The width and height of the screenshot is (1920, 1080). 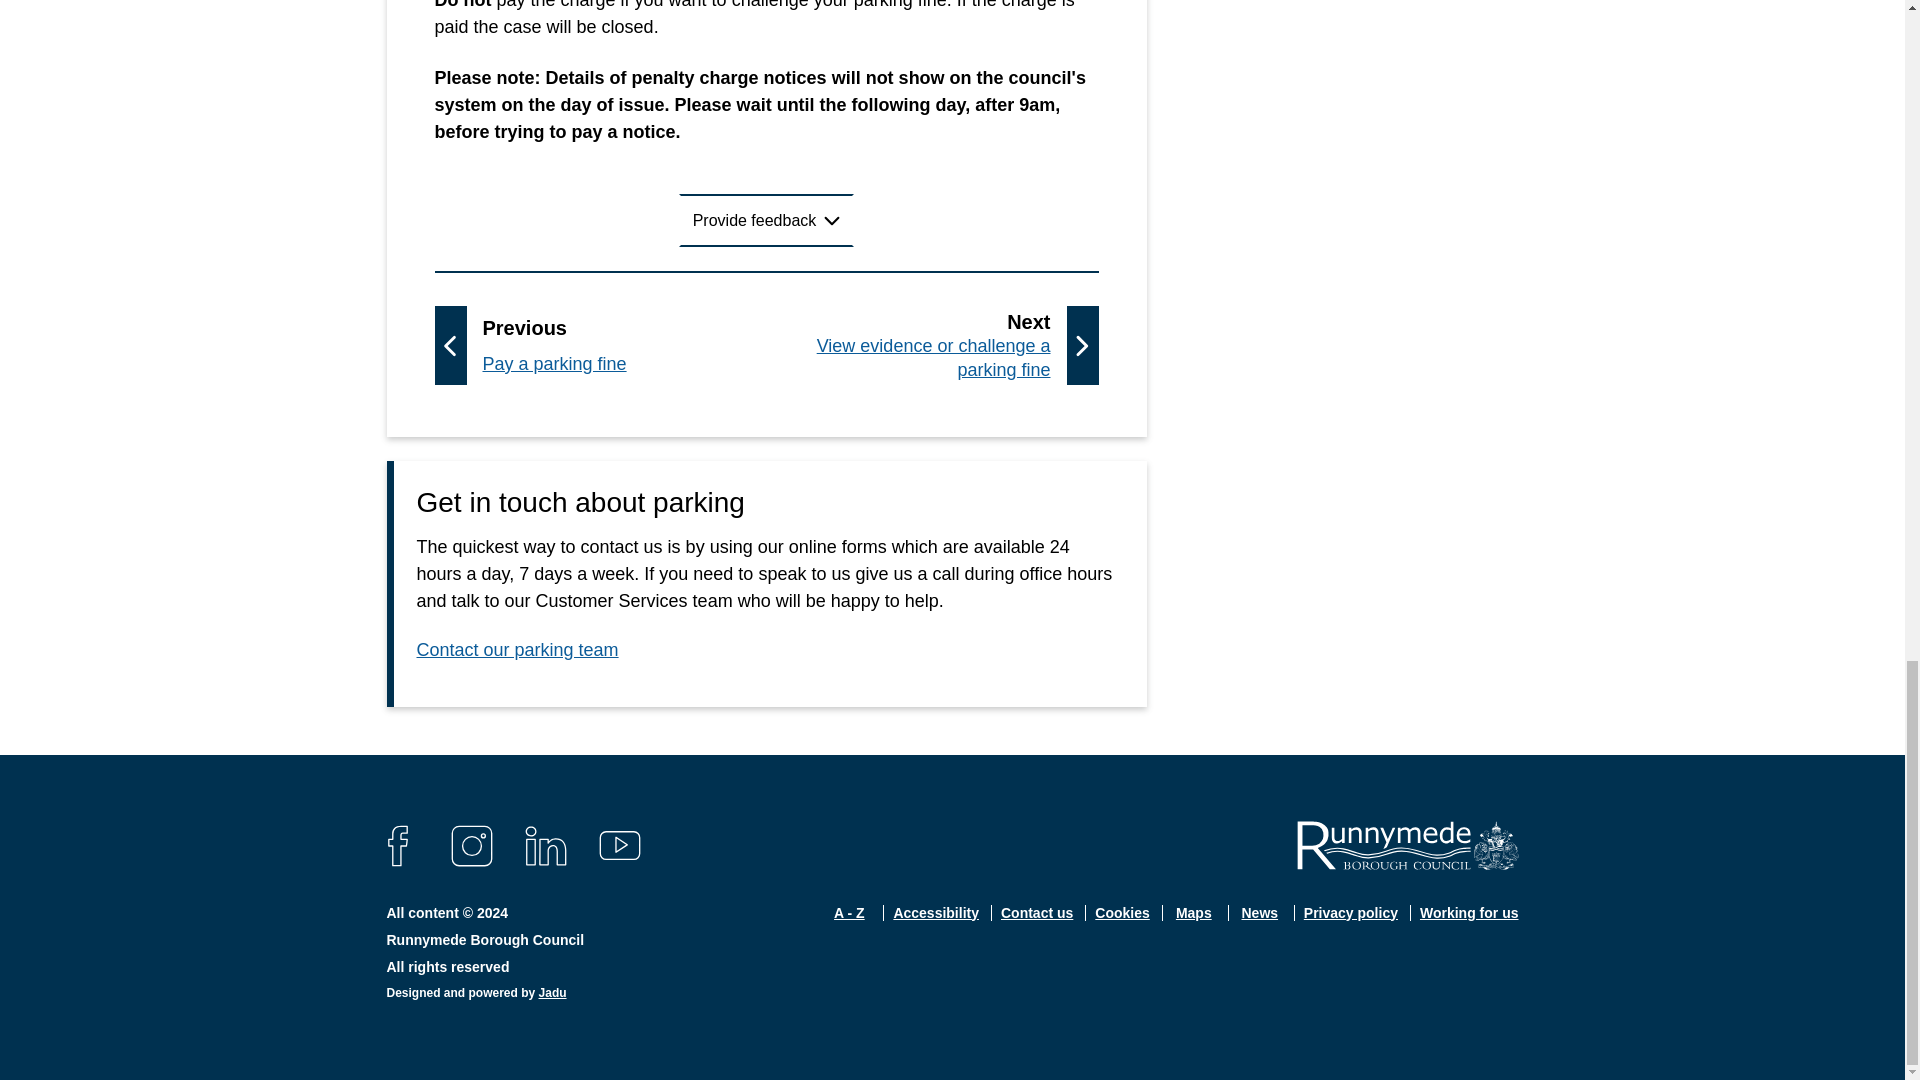 What do you see at coordinates (936, 926) in the screenshot?
I see `Accessibility` at bounding box center [936, 926].